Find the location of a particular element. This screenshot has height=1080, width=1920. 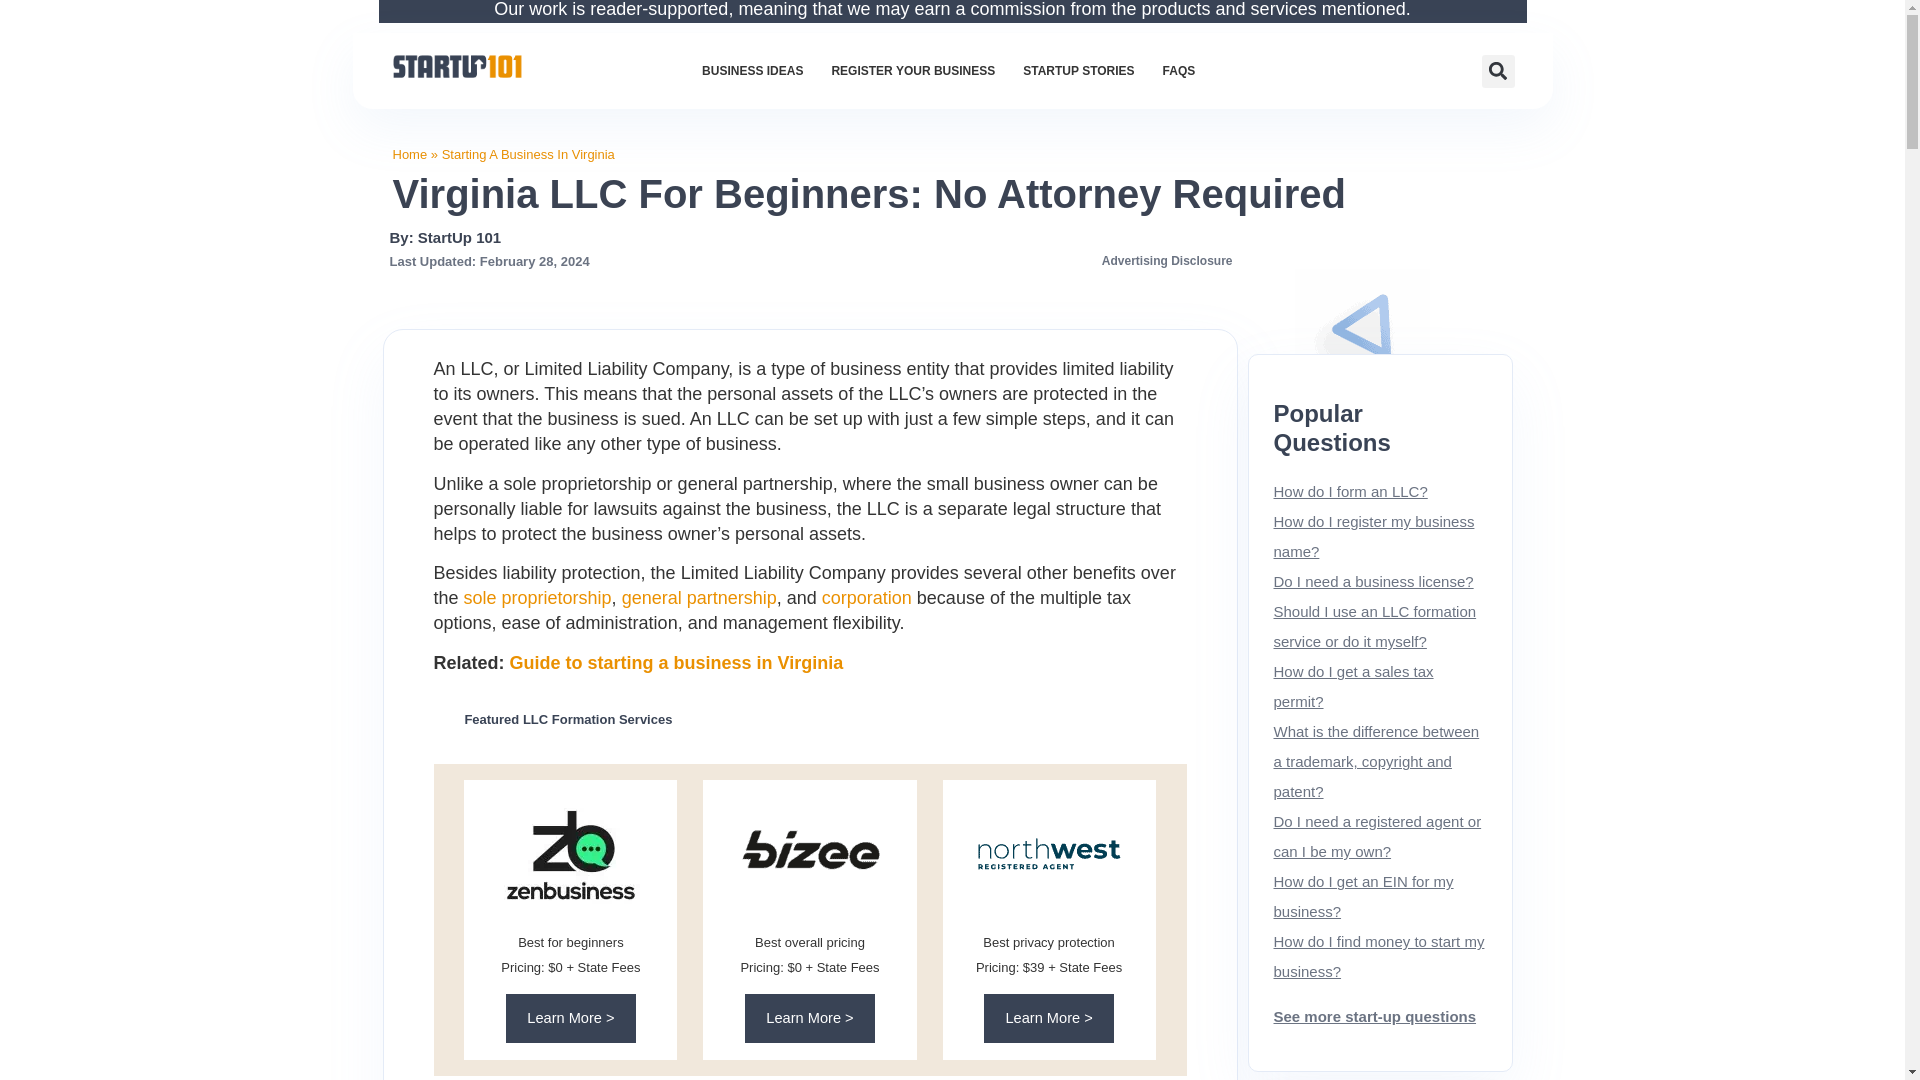

Home is located at coordinates (408, 154).